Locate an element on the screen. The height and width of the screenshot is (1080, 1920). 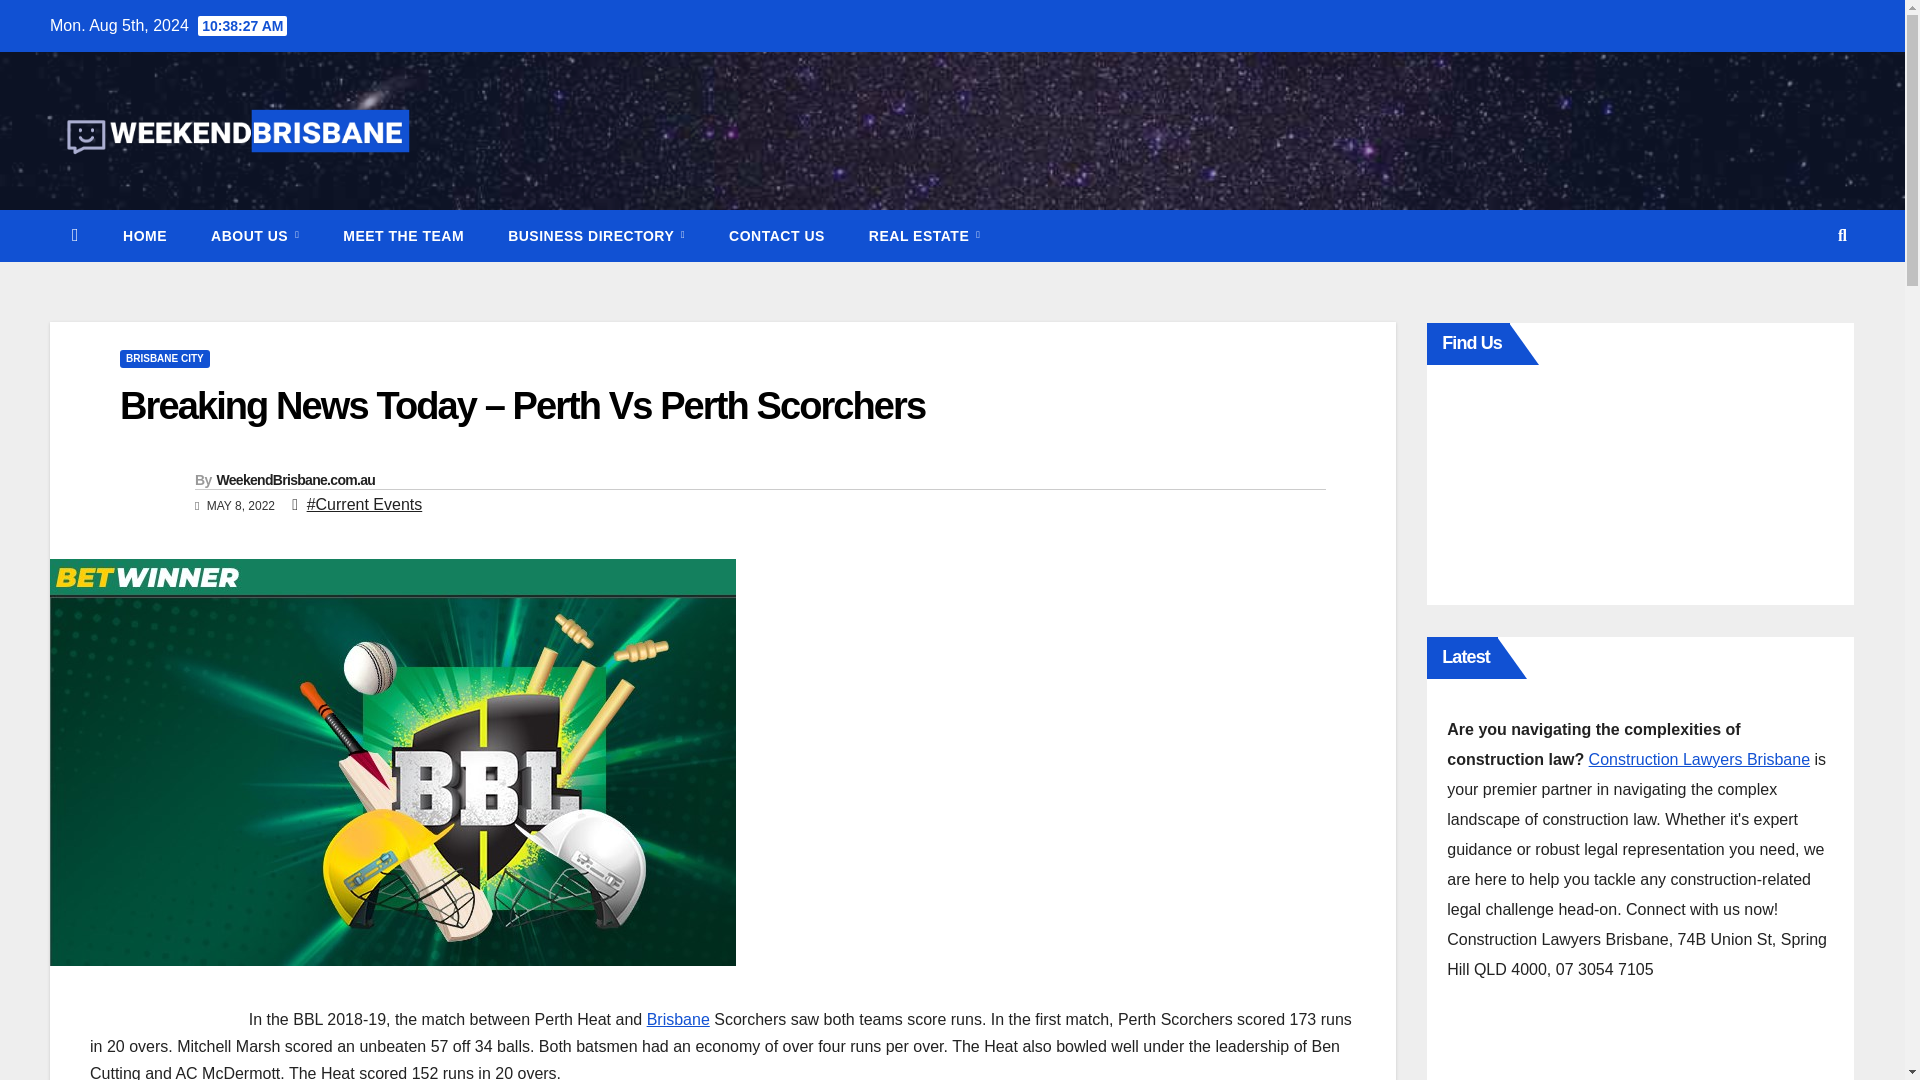
Real Estate is located at coordinates (924, 236).